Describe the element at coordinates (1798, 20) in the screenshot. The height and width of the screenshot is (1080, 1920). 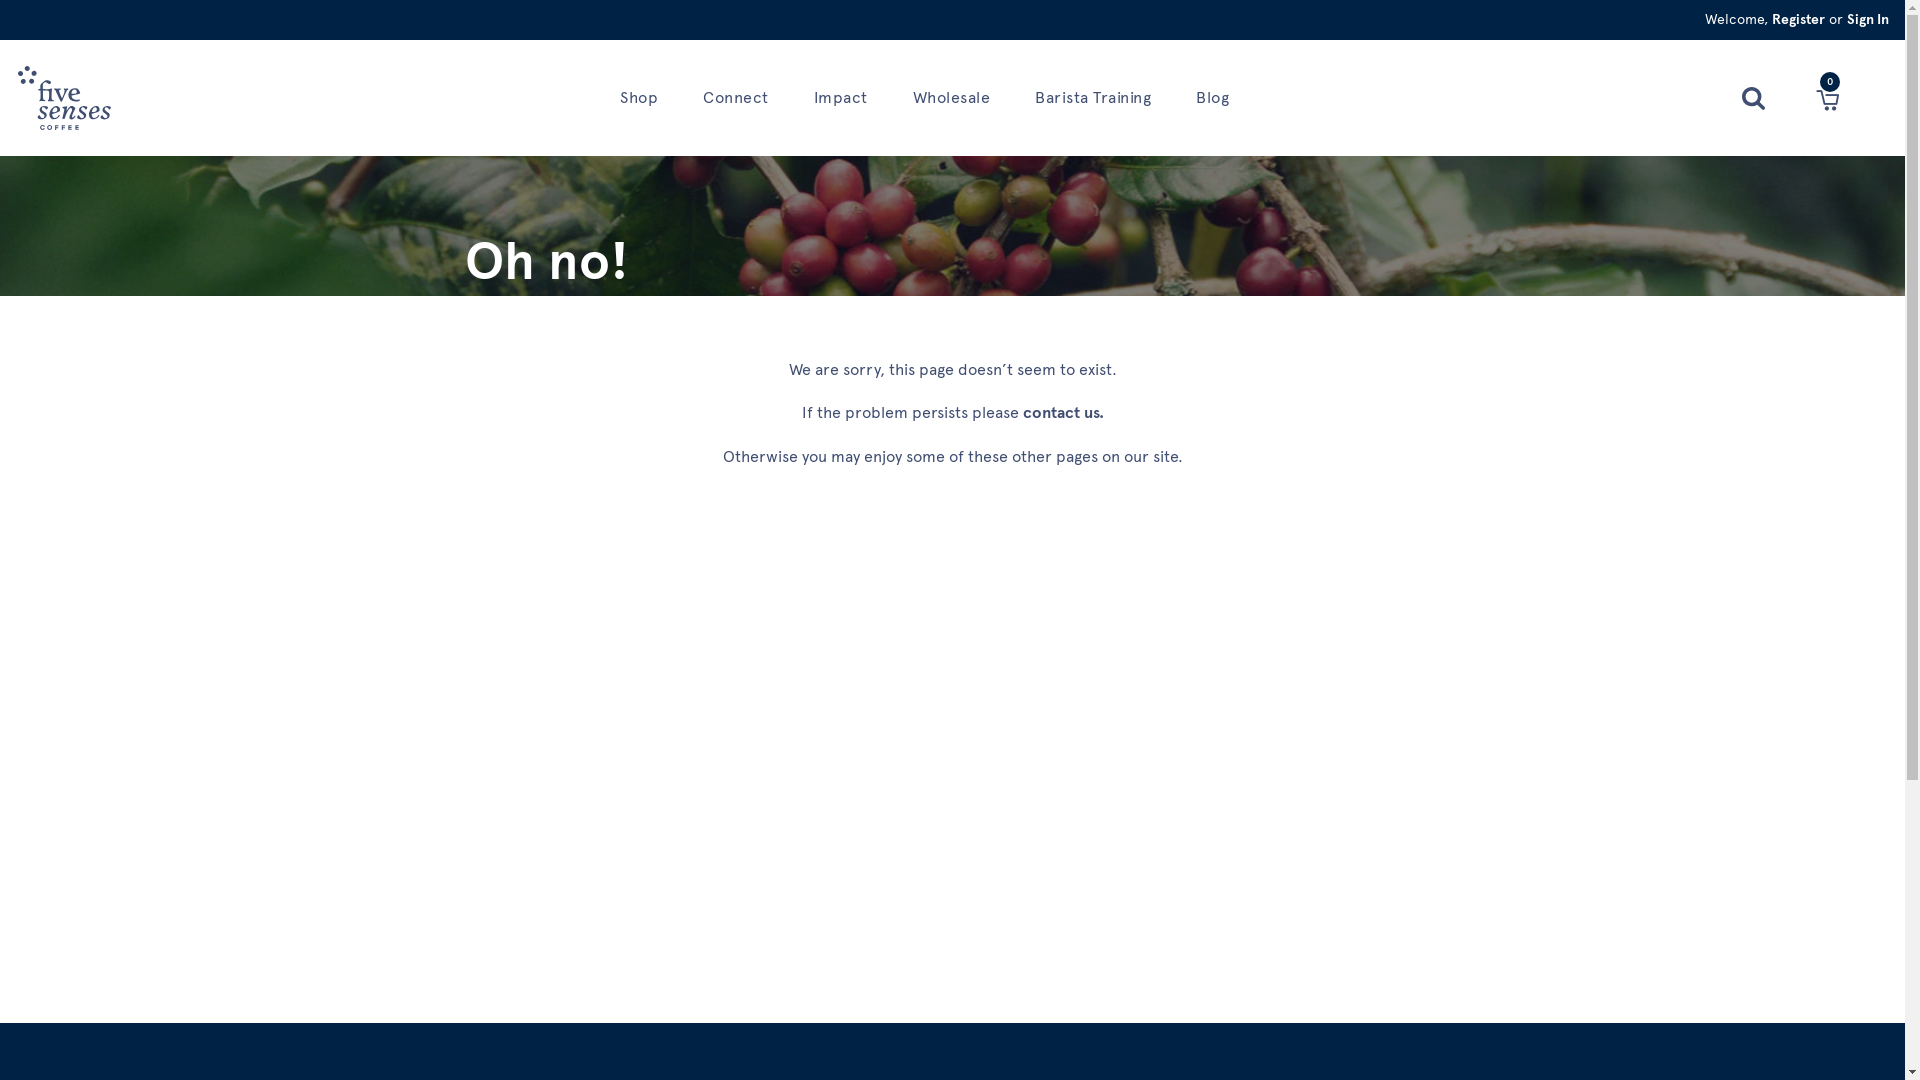
I see `Register` at that location.